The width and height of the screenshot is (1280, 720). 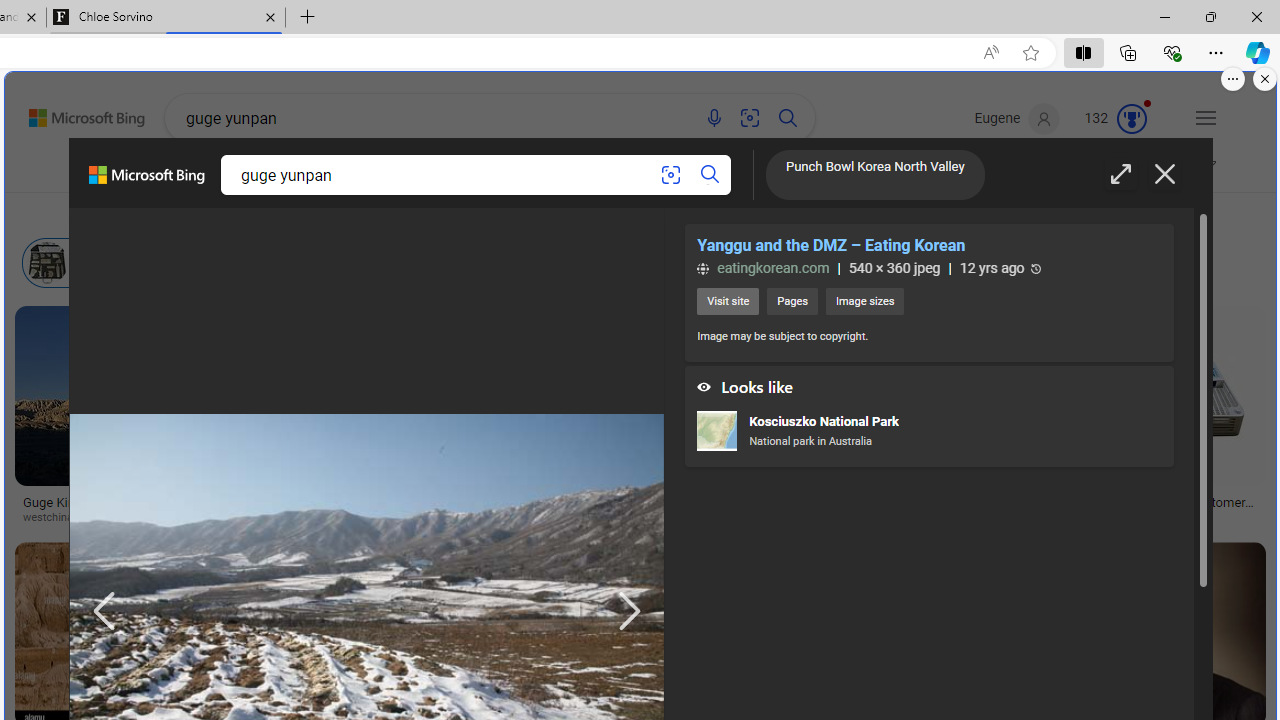 What do you see at coordinates (876, 174) in the screenshot?
I see `MORE` at bounding box center [876, 174].